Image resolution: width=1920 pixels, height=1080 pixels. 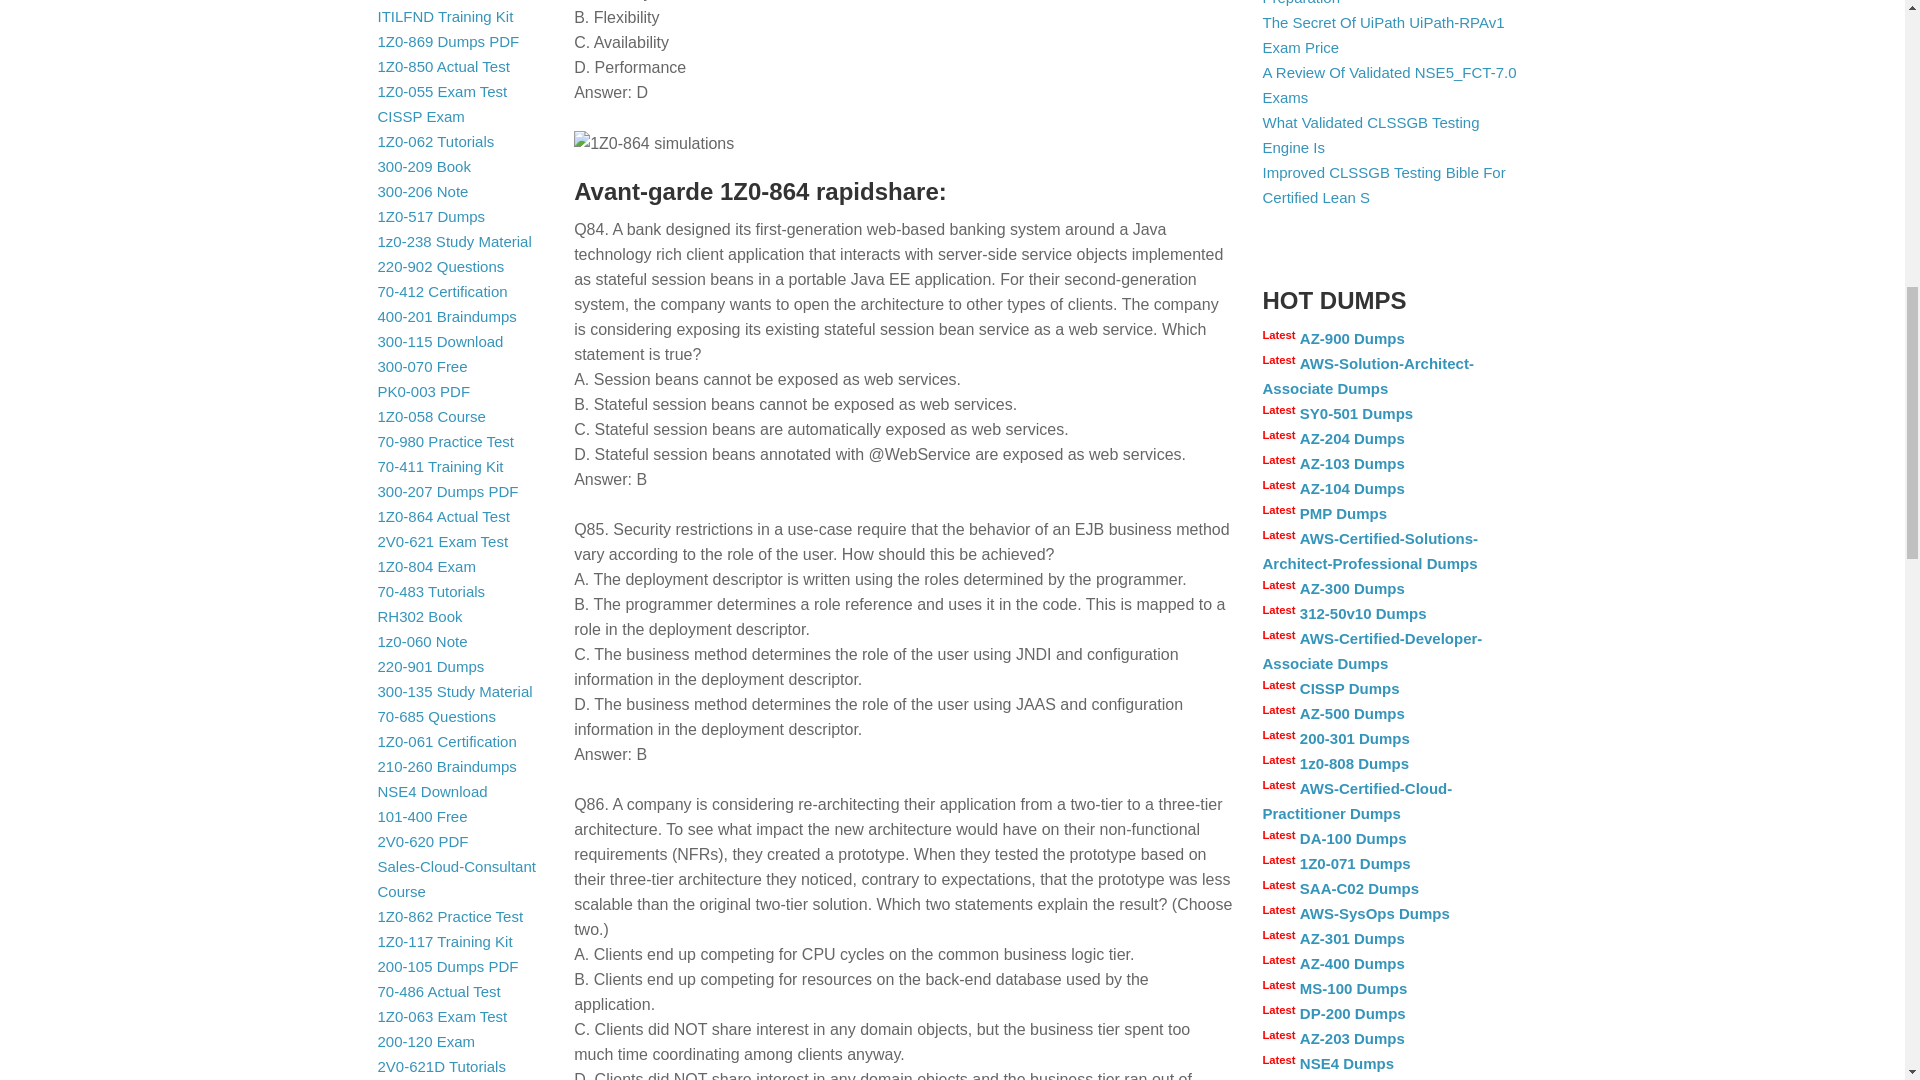 I want to click on 300-206 Note, so click(x=423, y=190).